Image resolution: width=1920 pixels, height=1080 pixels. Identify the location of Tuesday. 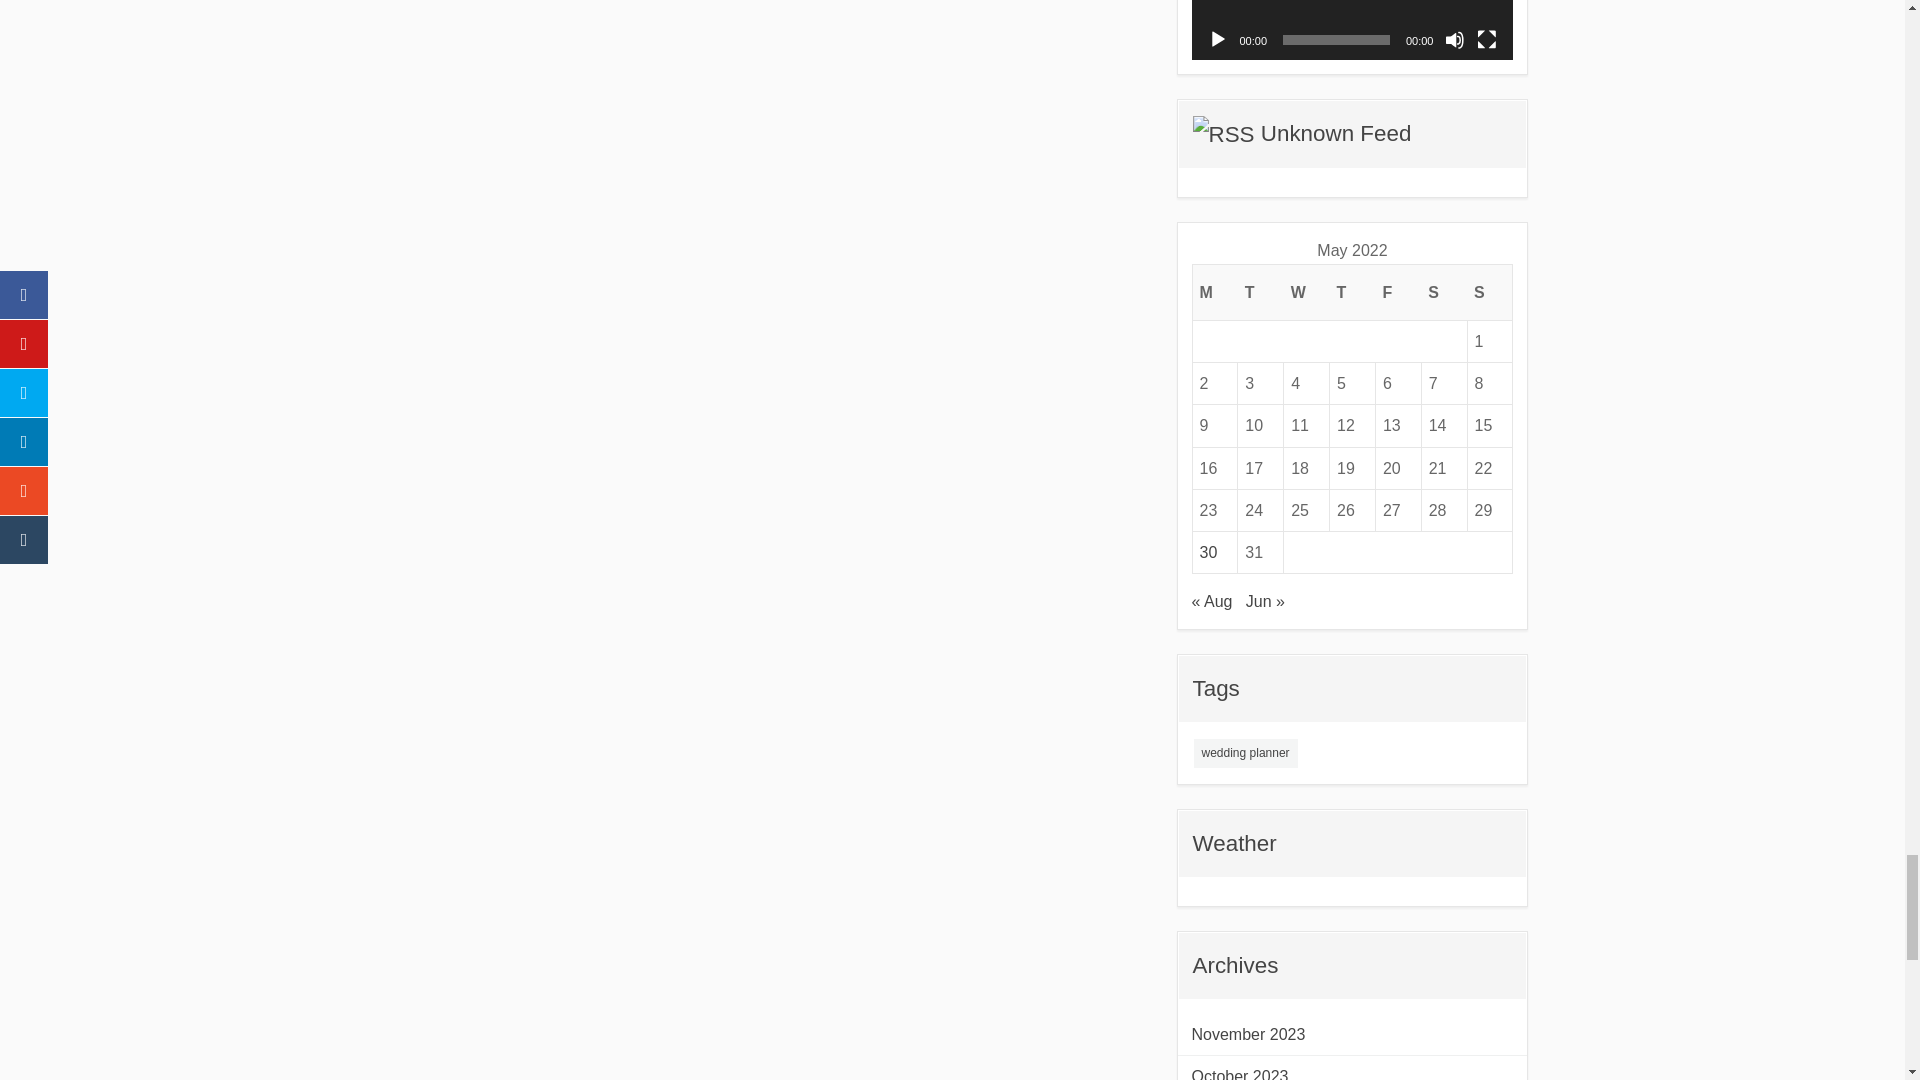
(1261, 291).